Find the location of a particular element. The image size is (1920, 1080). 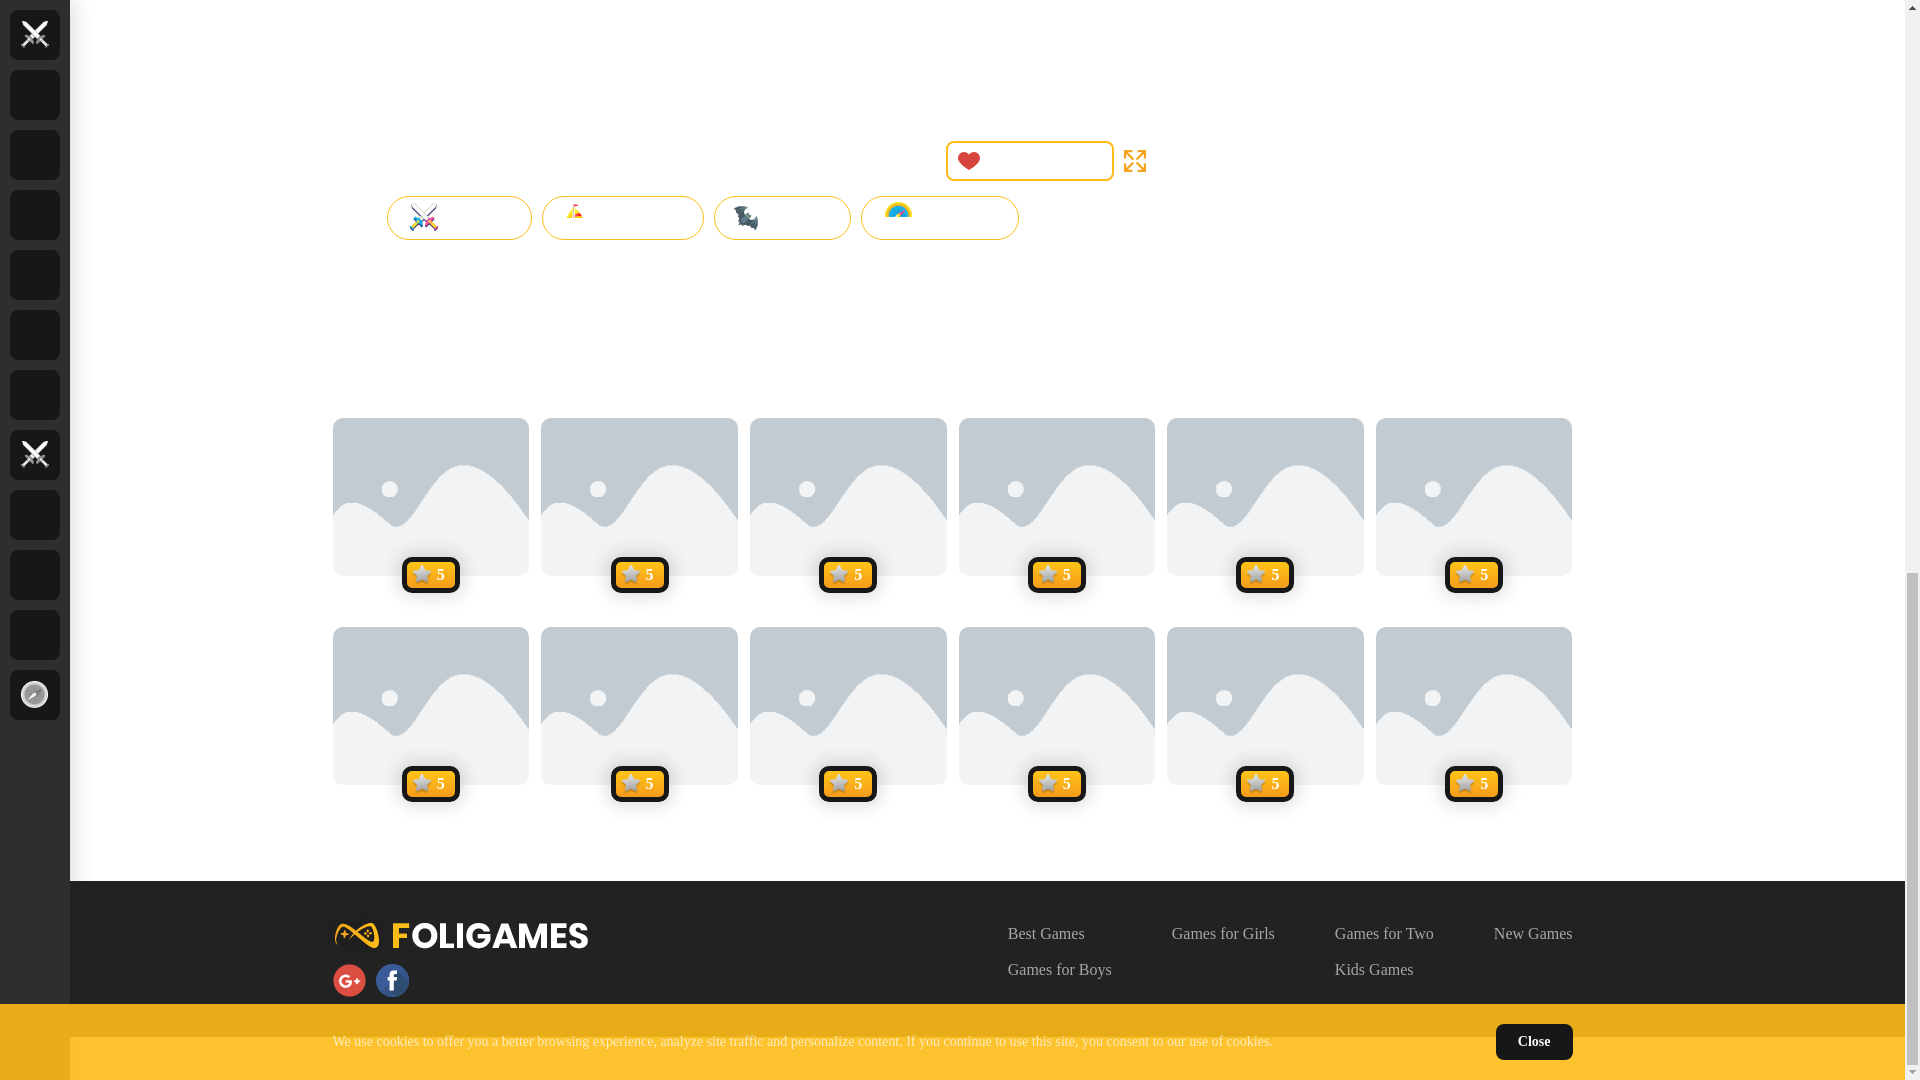

Add to my games is located at coordinates (1030, 161).